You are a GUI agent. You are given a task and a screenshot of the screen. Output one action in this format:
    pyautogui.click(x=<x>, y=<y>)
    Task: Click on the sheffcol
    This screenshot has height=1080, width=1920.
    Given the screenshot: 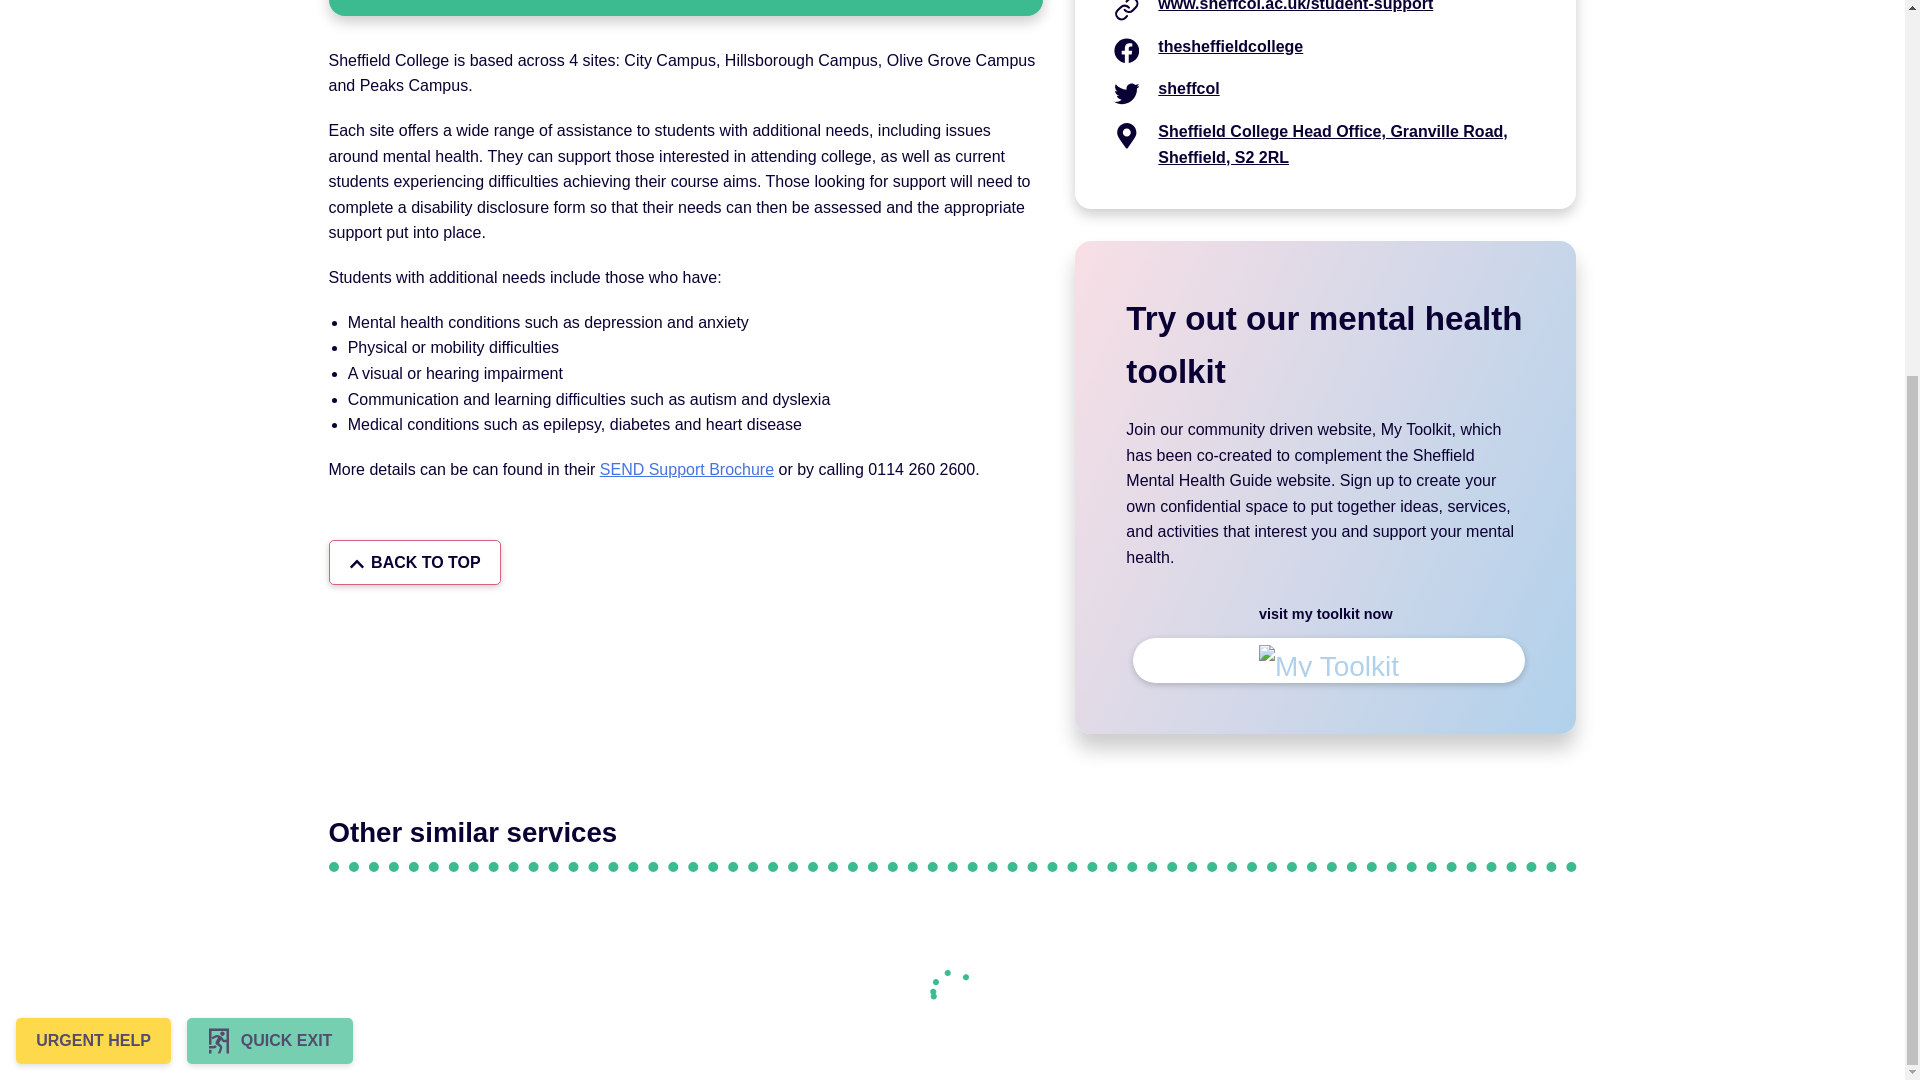 What is the action you would take?
    pyautogui.click(x=1188, y=88)
    